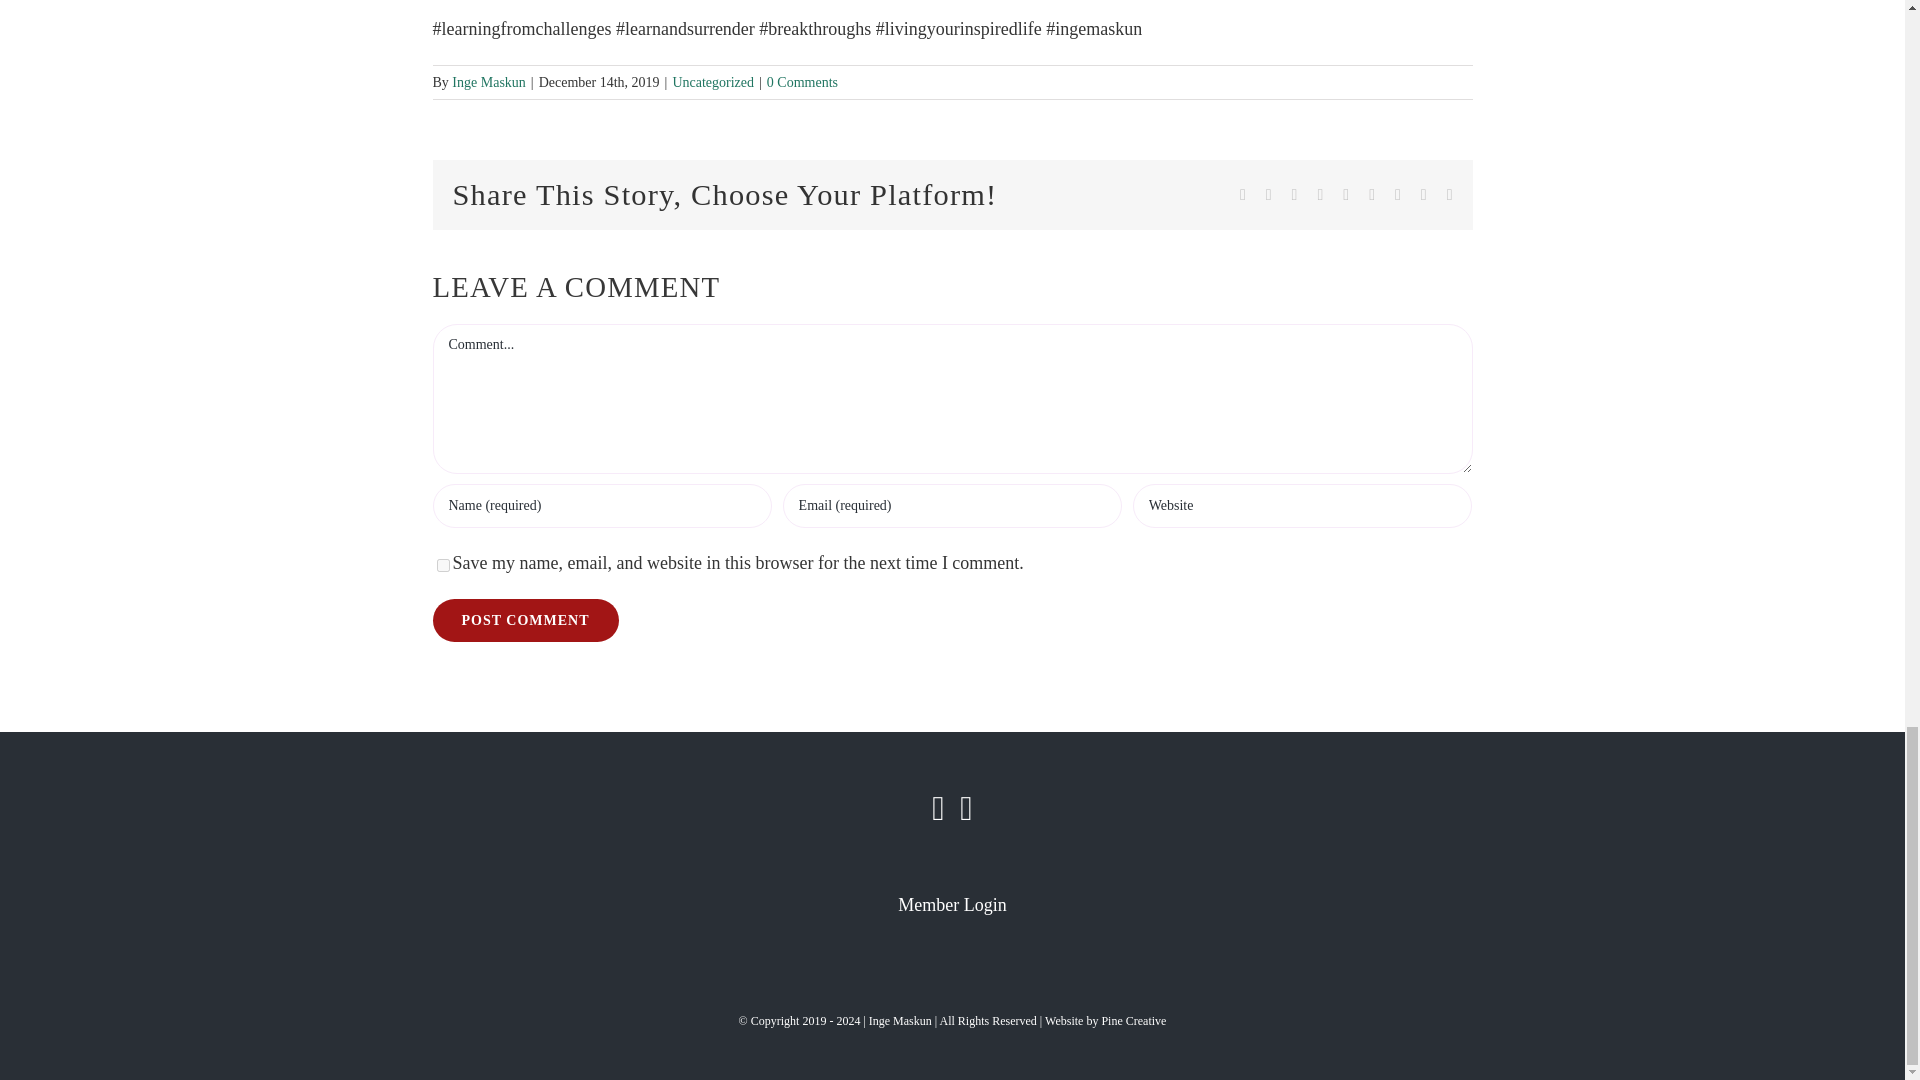  I want to click on yes, so click(442, 566).